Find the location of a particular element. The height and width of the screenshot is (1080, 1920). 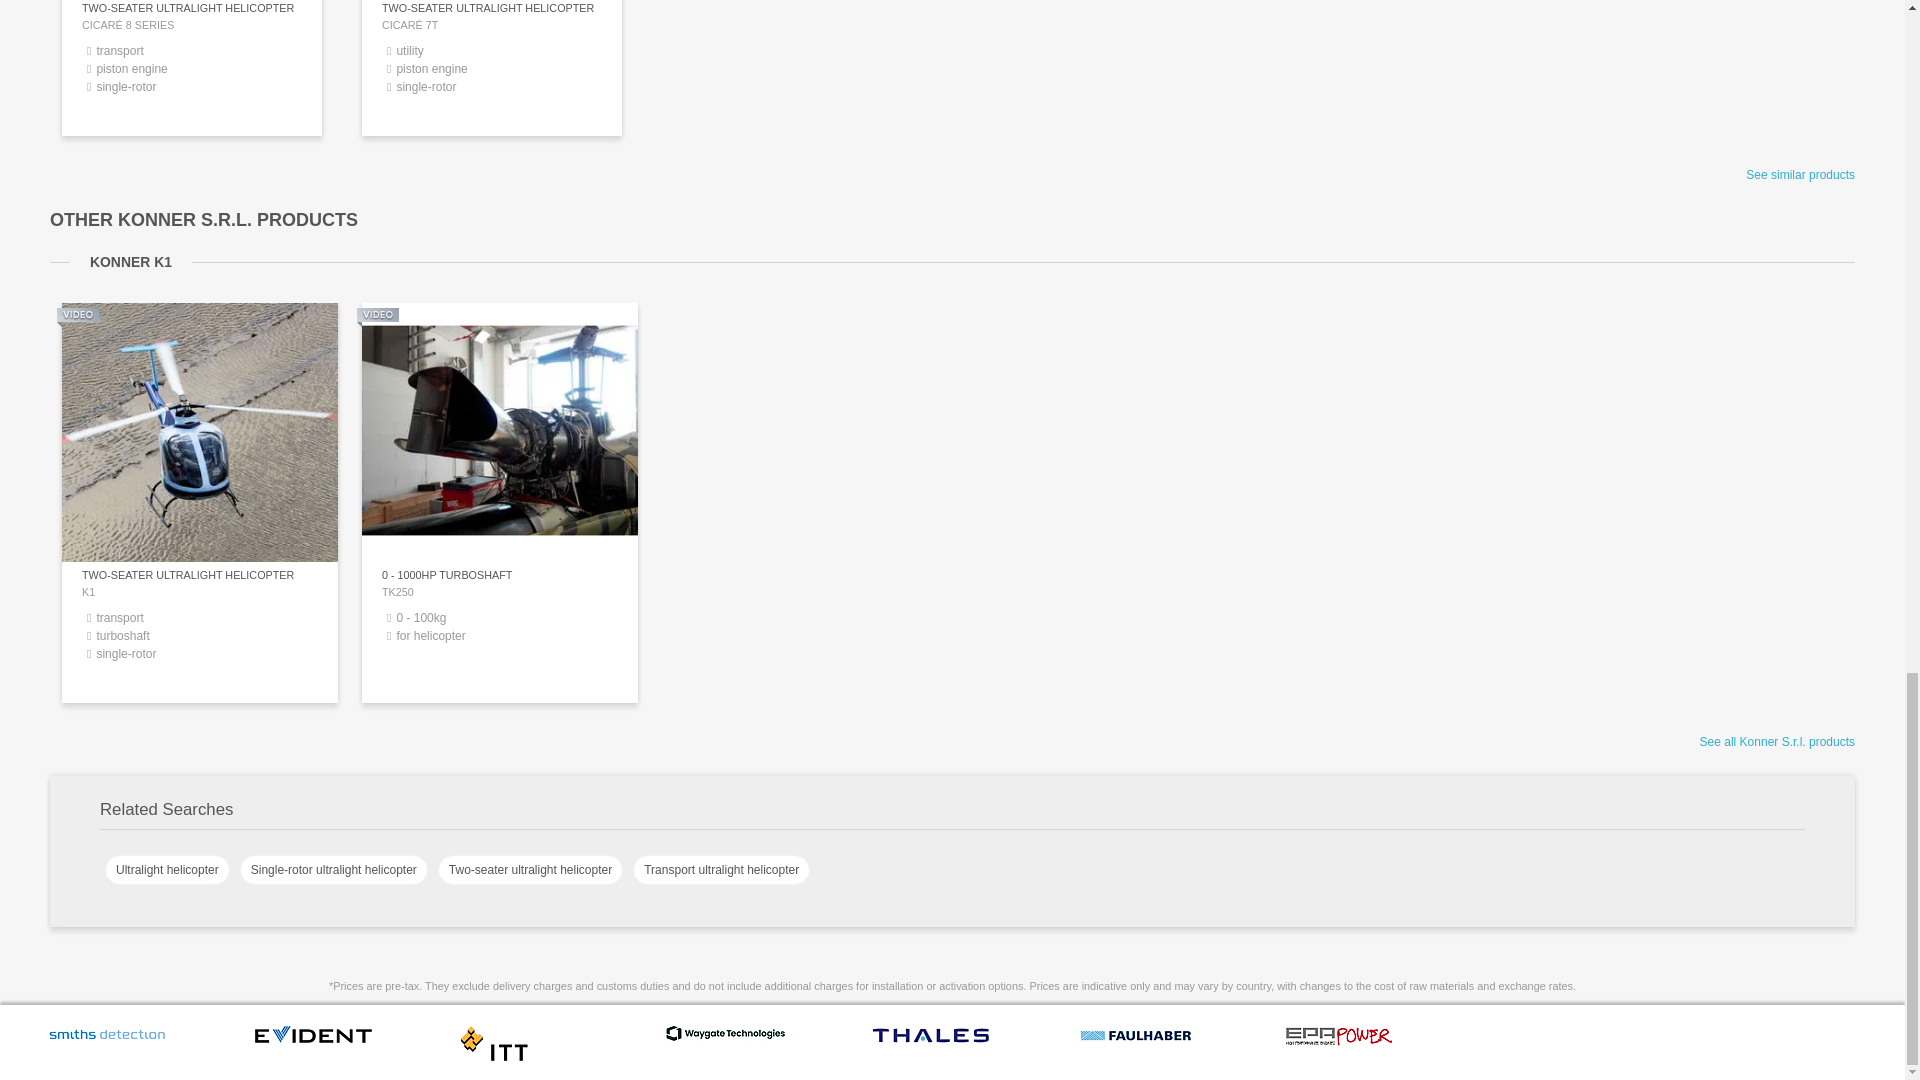

FAULHABER Drive Systems is located at coordinates (1135, 1042).